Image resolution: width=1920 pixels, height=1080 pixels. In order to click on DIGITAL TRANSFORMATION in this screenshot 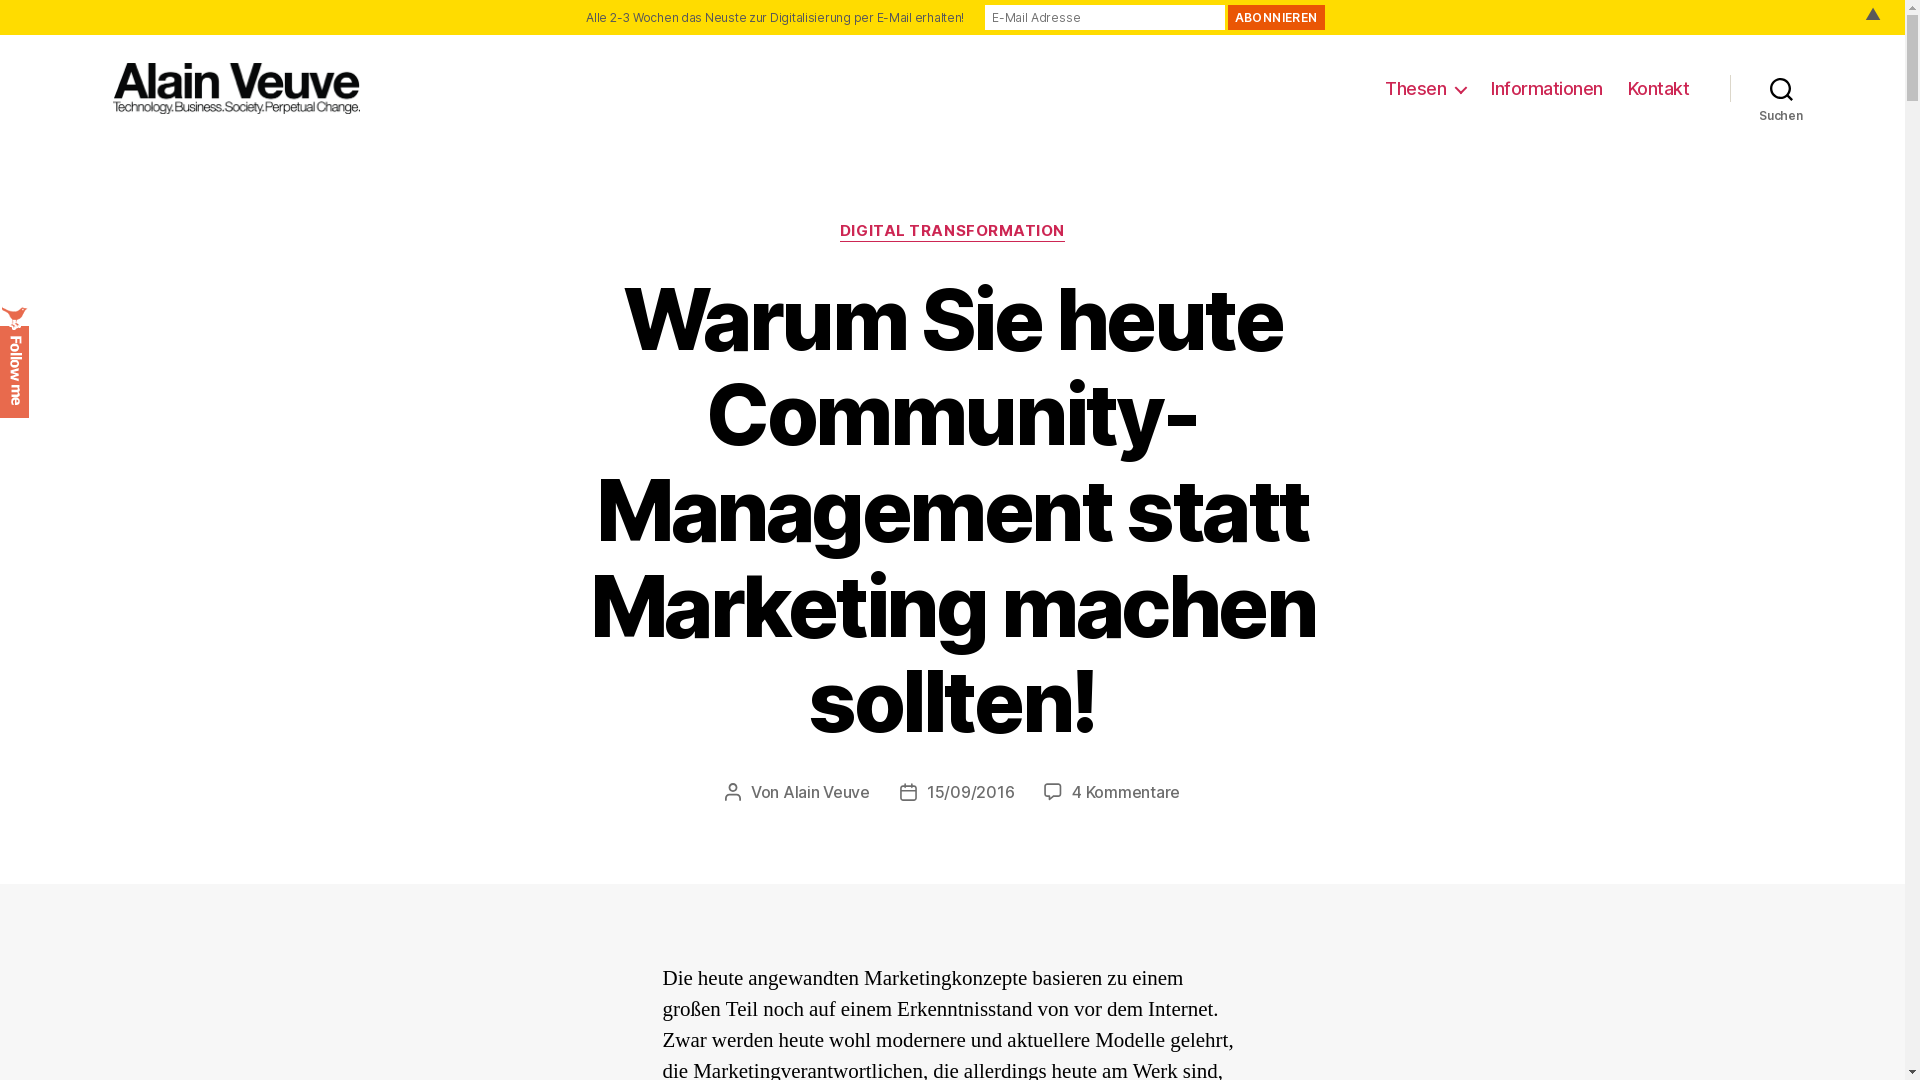, I will do `click(952, 232)`.